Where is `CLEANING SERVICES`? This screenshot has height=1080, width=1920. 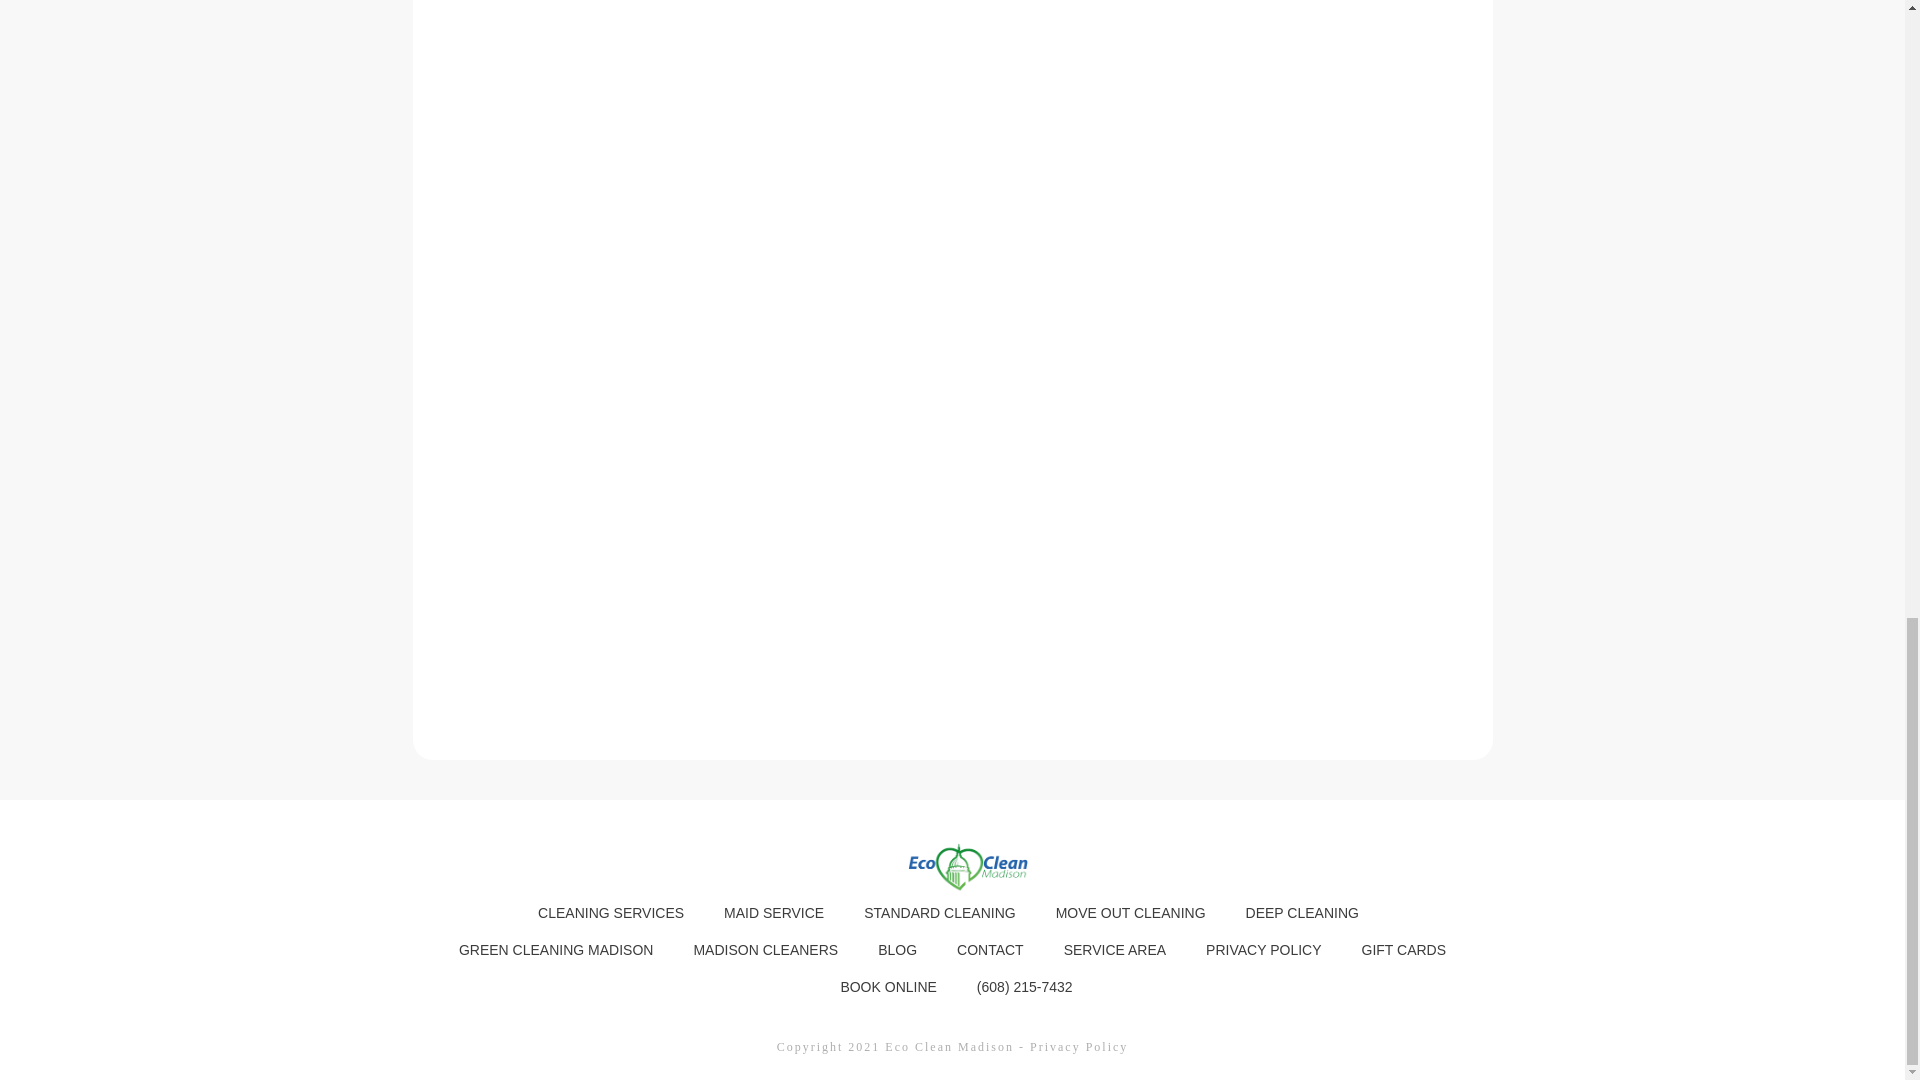
CLEANING SERVICES is located at coordinates (610, 913).